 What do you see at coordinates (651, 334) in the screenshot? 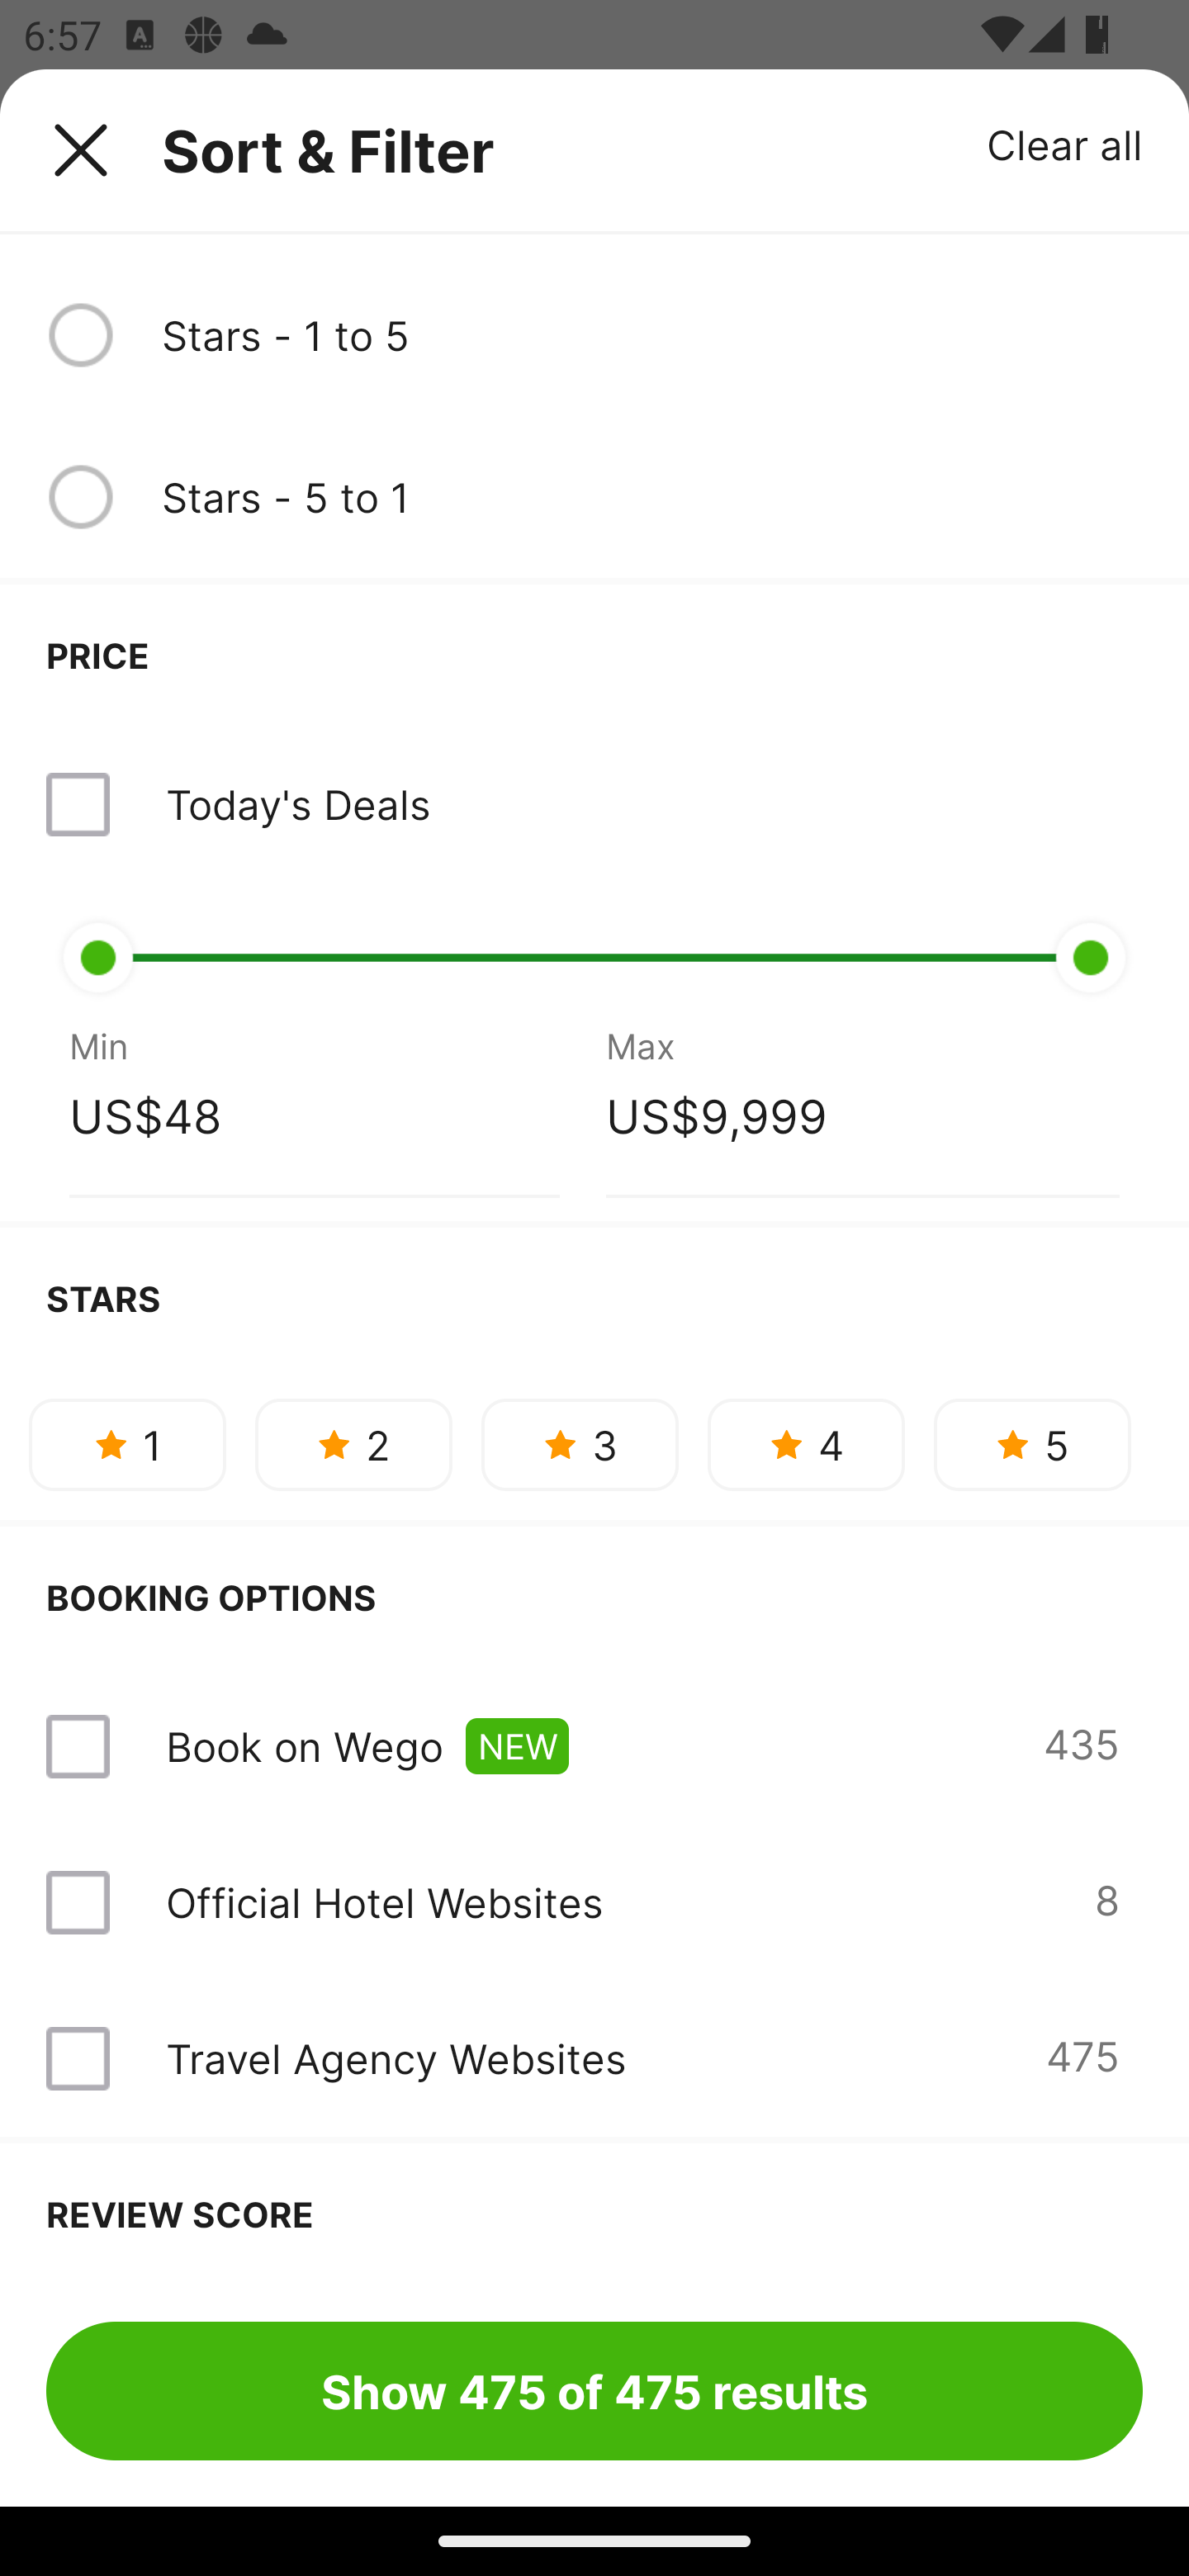
I see `Stars - 1 to 5` at bounding box center [651, 334].